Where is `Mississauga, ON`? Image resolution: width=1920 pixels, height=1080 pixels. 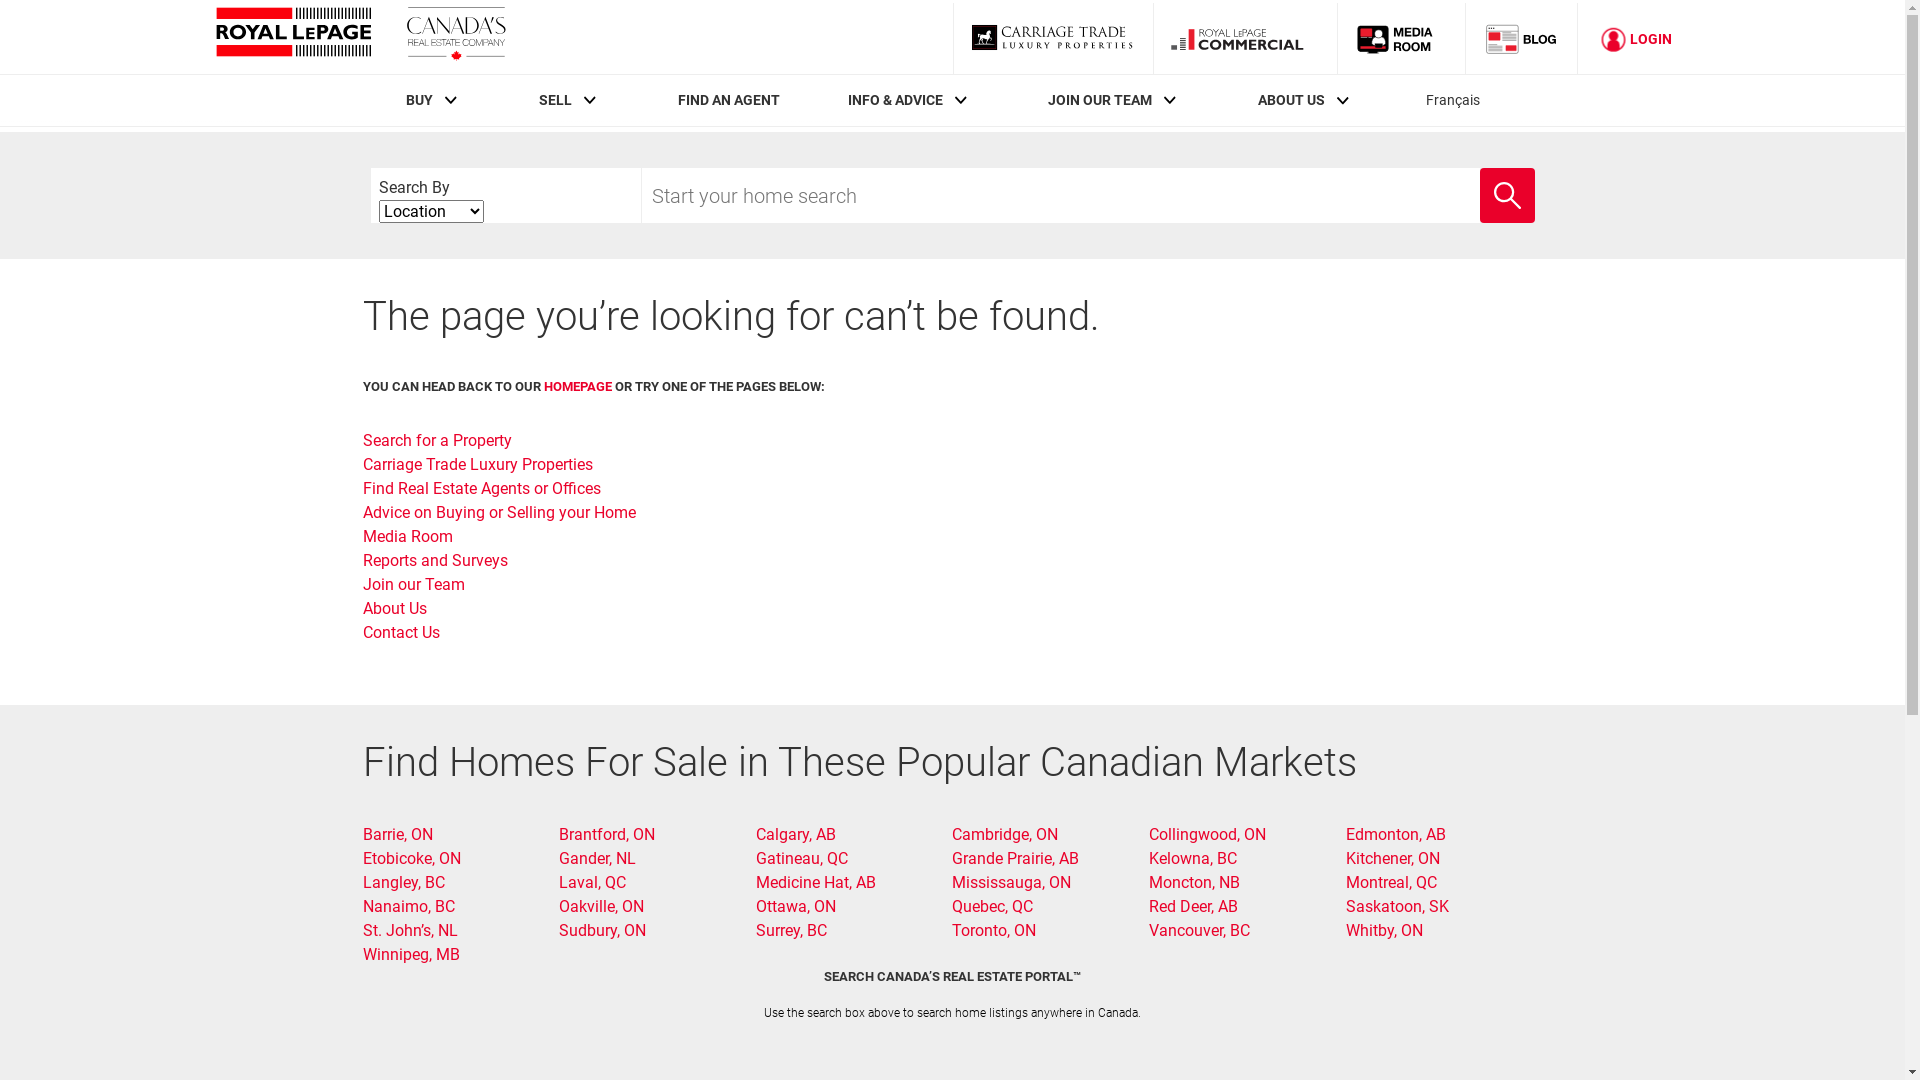
Mississauga, ON is located at coordinates (1012, 882).